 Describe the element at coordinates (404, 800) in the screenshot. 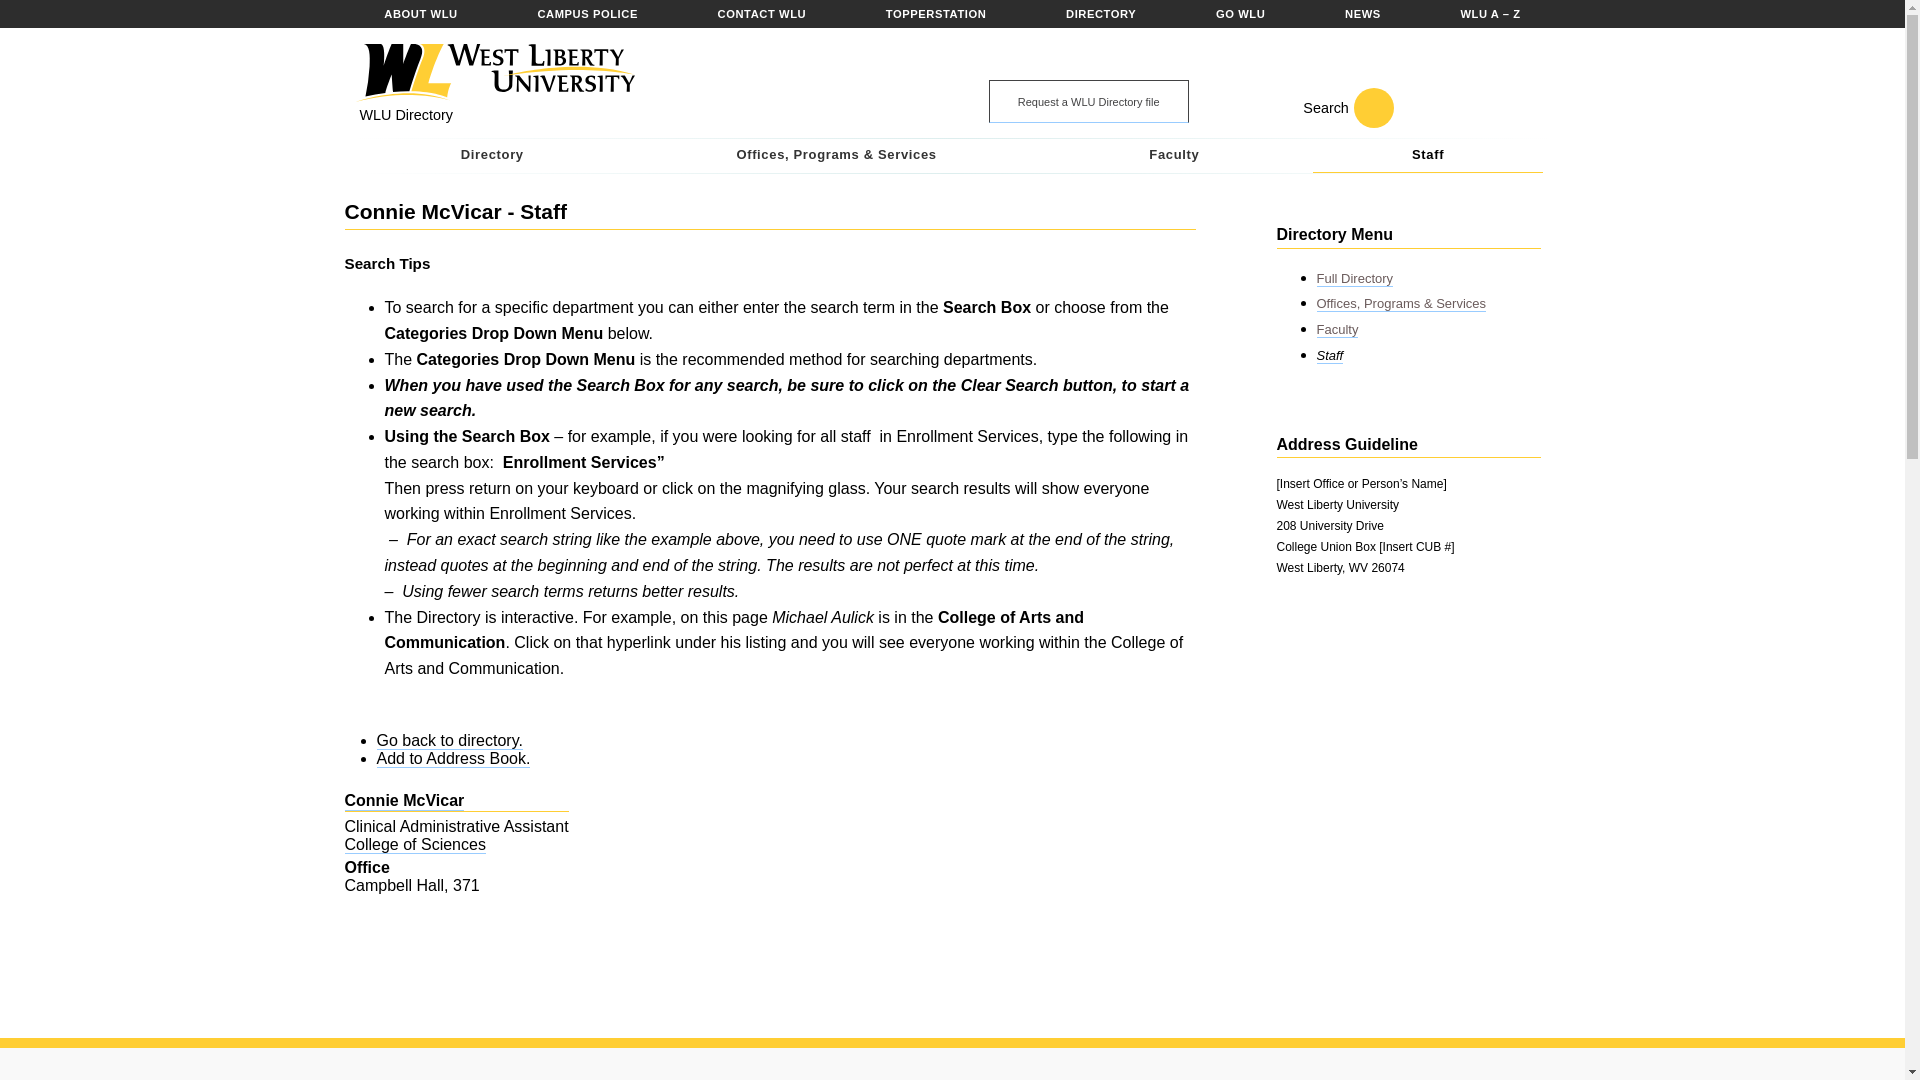

I see `Connie McVicar` at that location.